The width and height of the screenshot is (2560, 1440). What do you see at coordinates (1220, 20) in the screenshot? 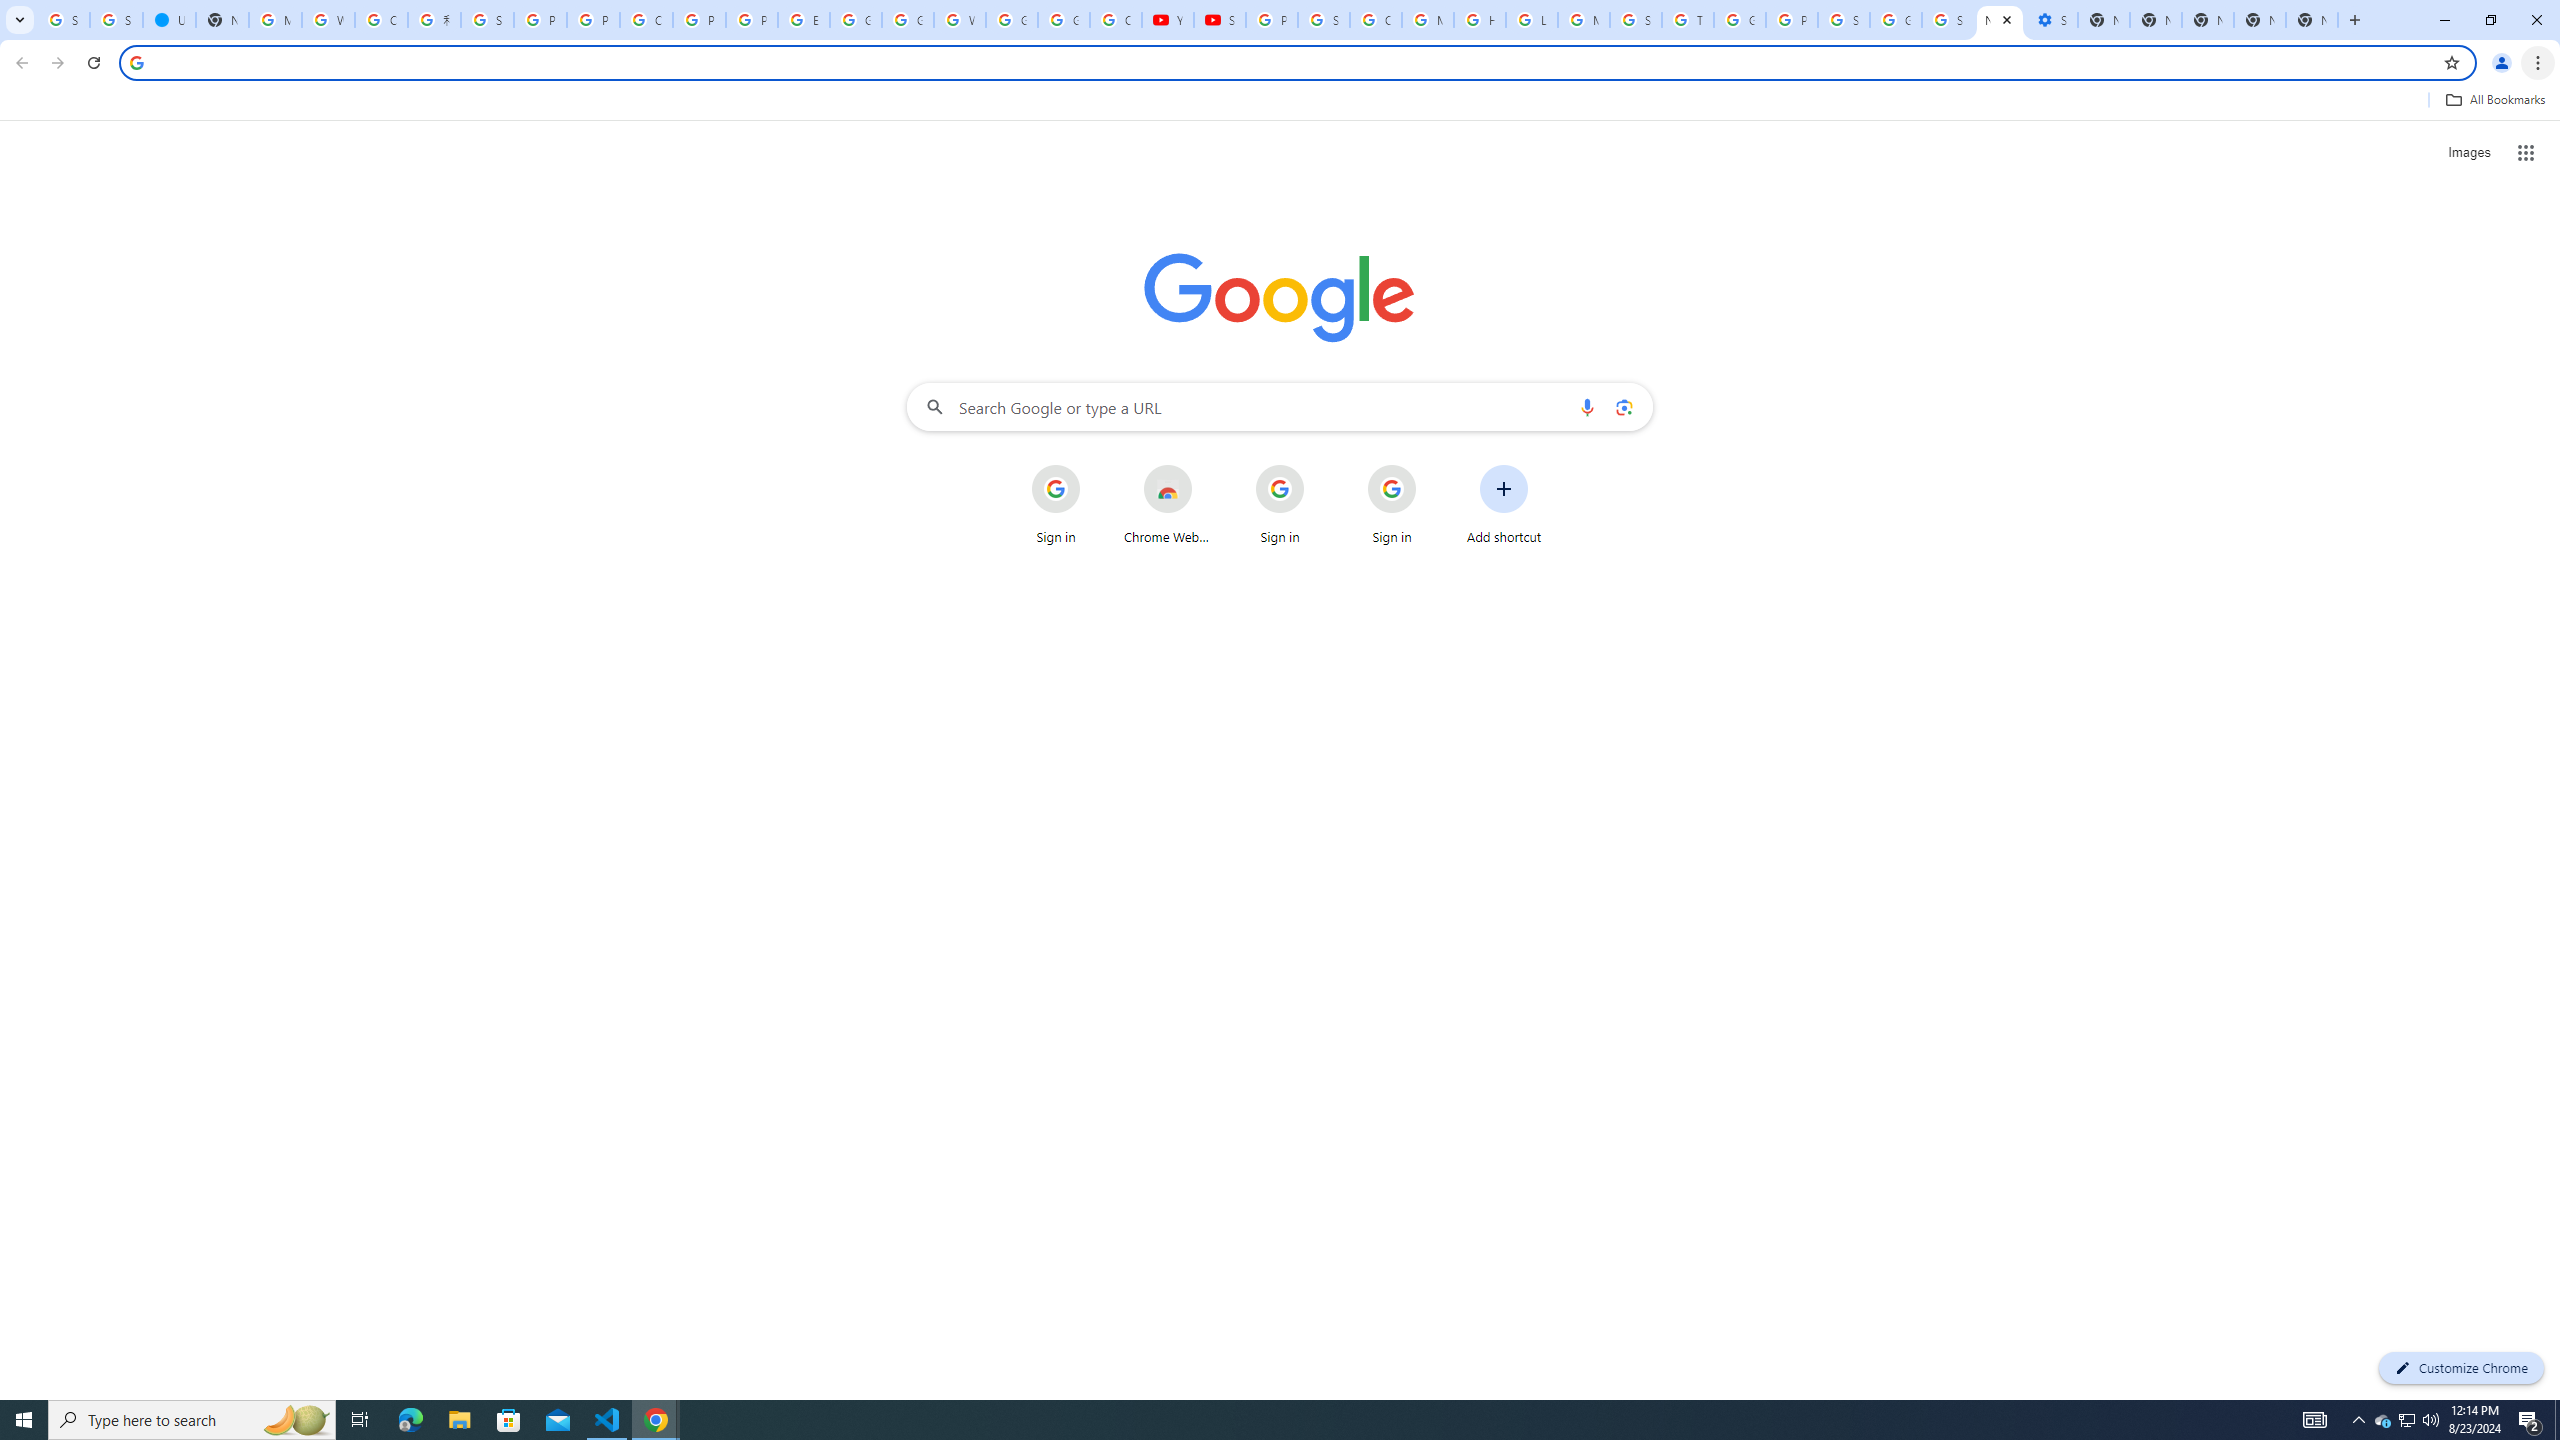
I see `Subscriptions - YouTube` at bounding box center [1220, 20].